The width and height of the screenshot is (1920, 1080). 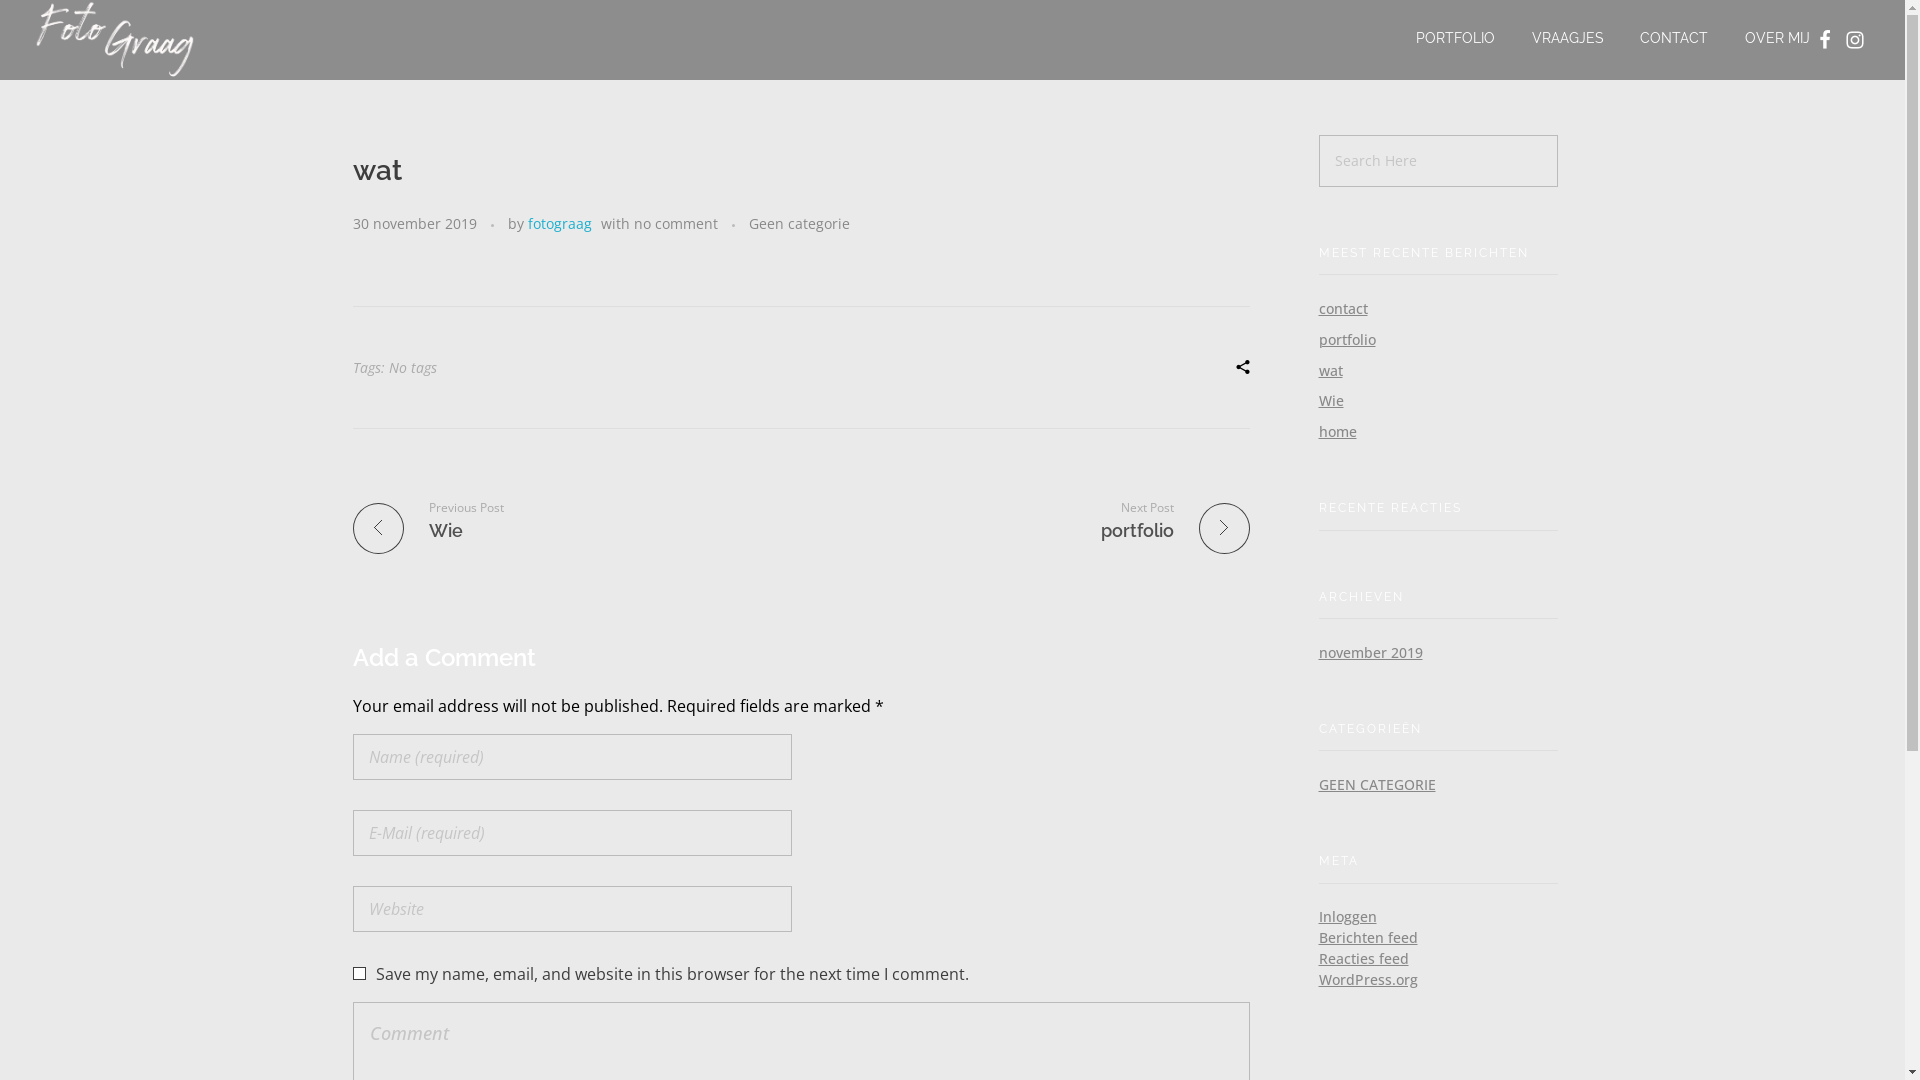 I want to click on PORTFOLIO, so click(x=1464, y=38).